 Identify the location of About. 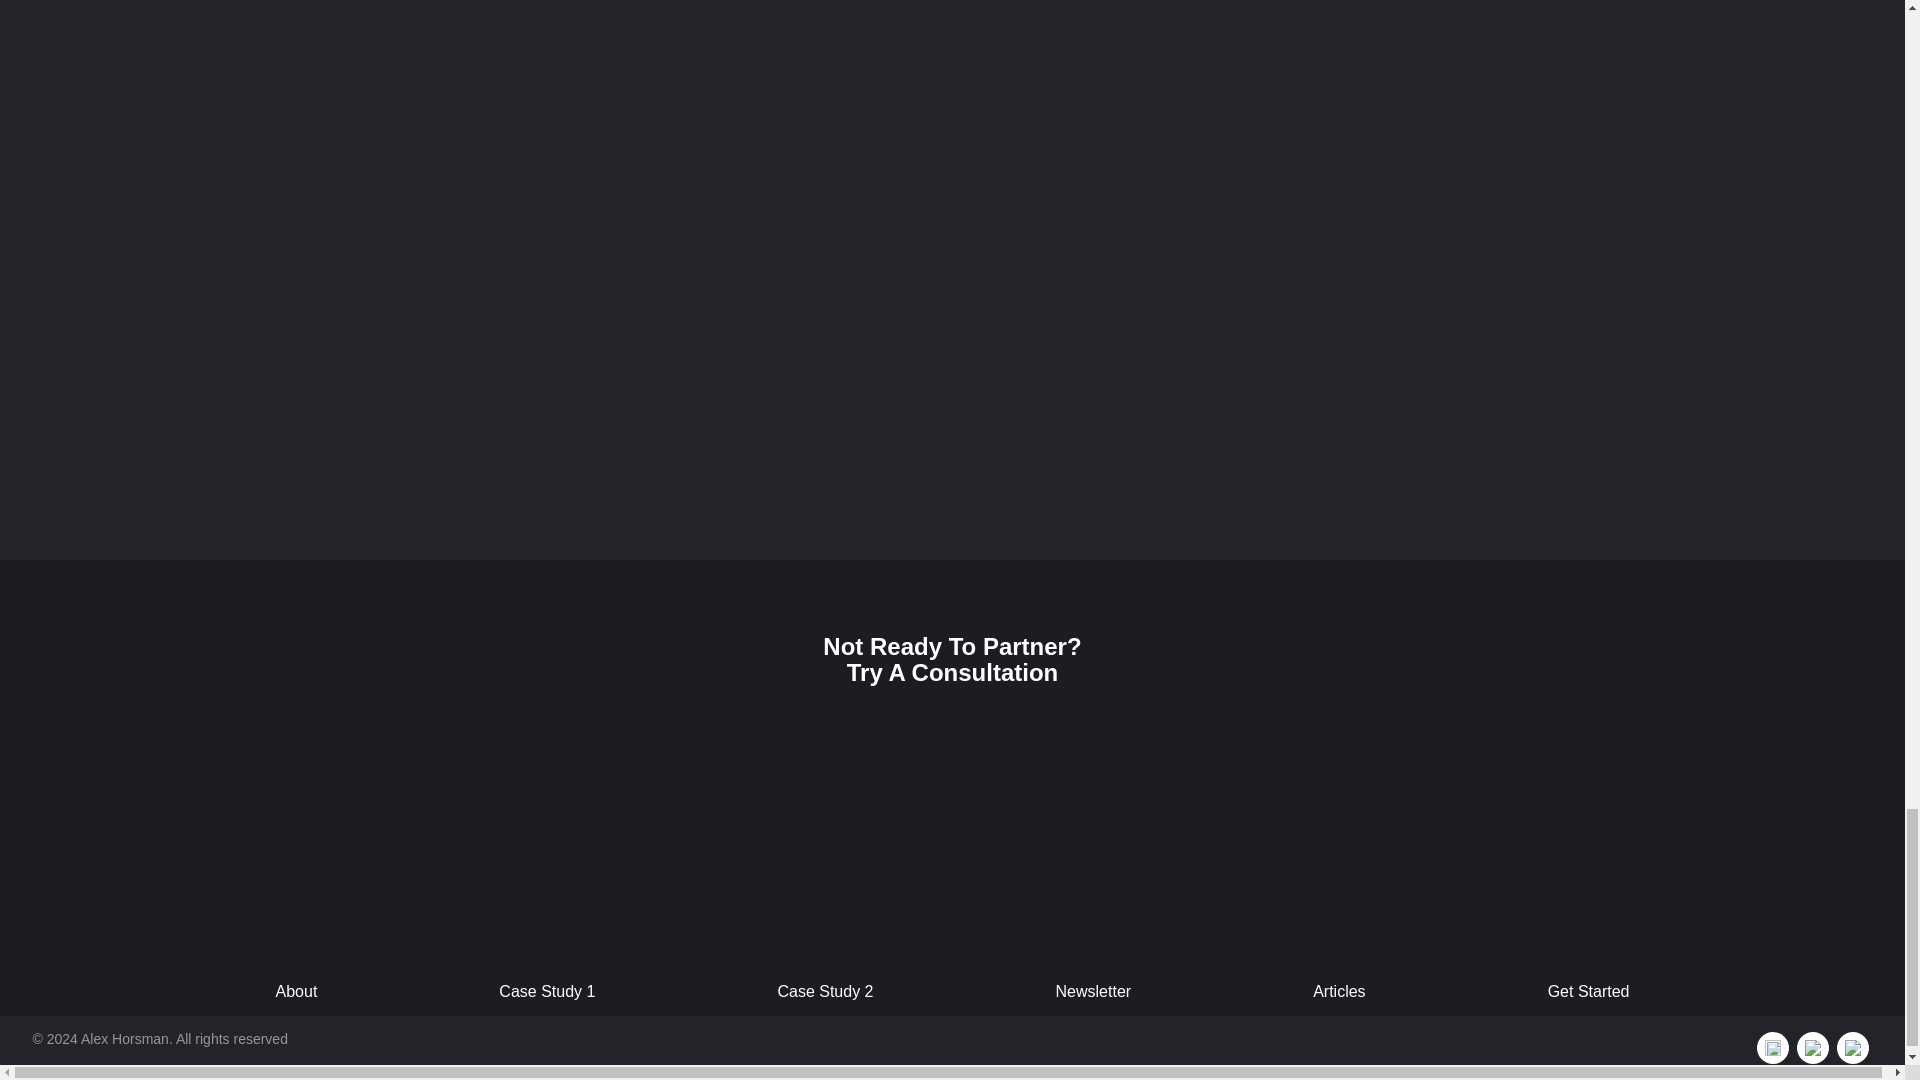
(296, 992).